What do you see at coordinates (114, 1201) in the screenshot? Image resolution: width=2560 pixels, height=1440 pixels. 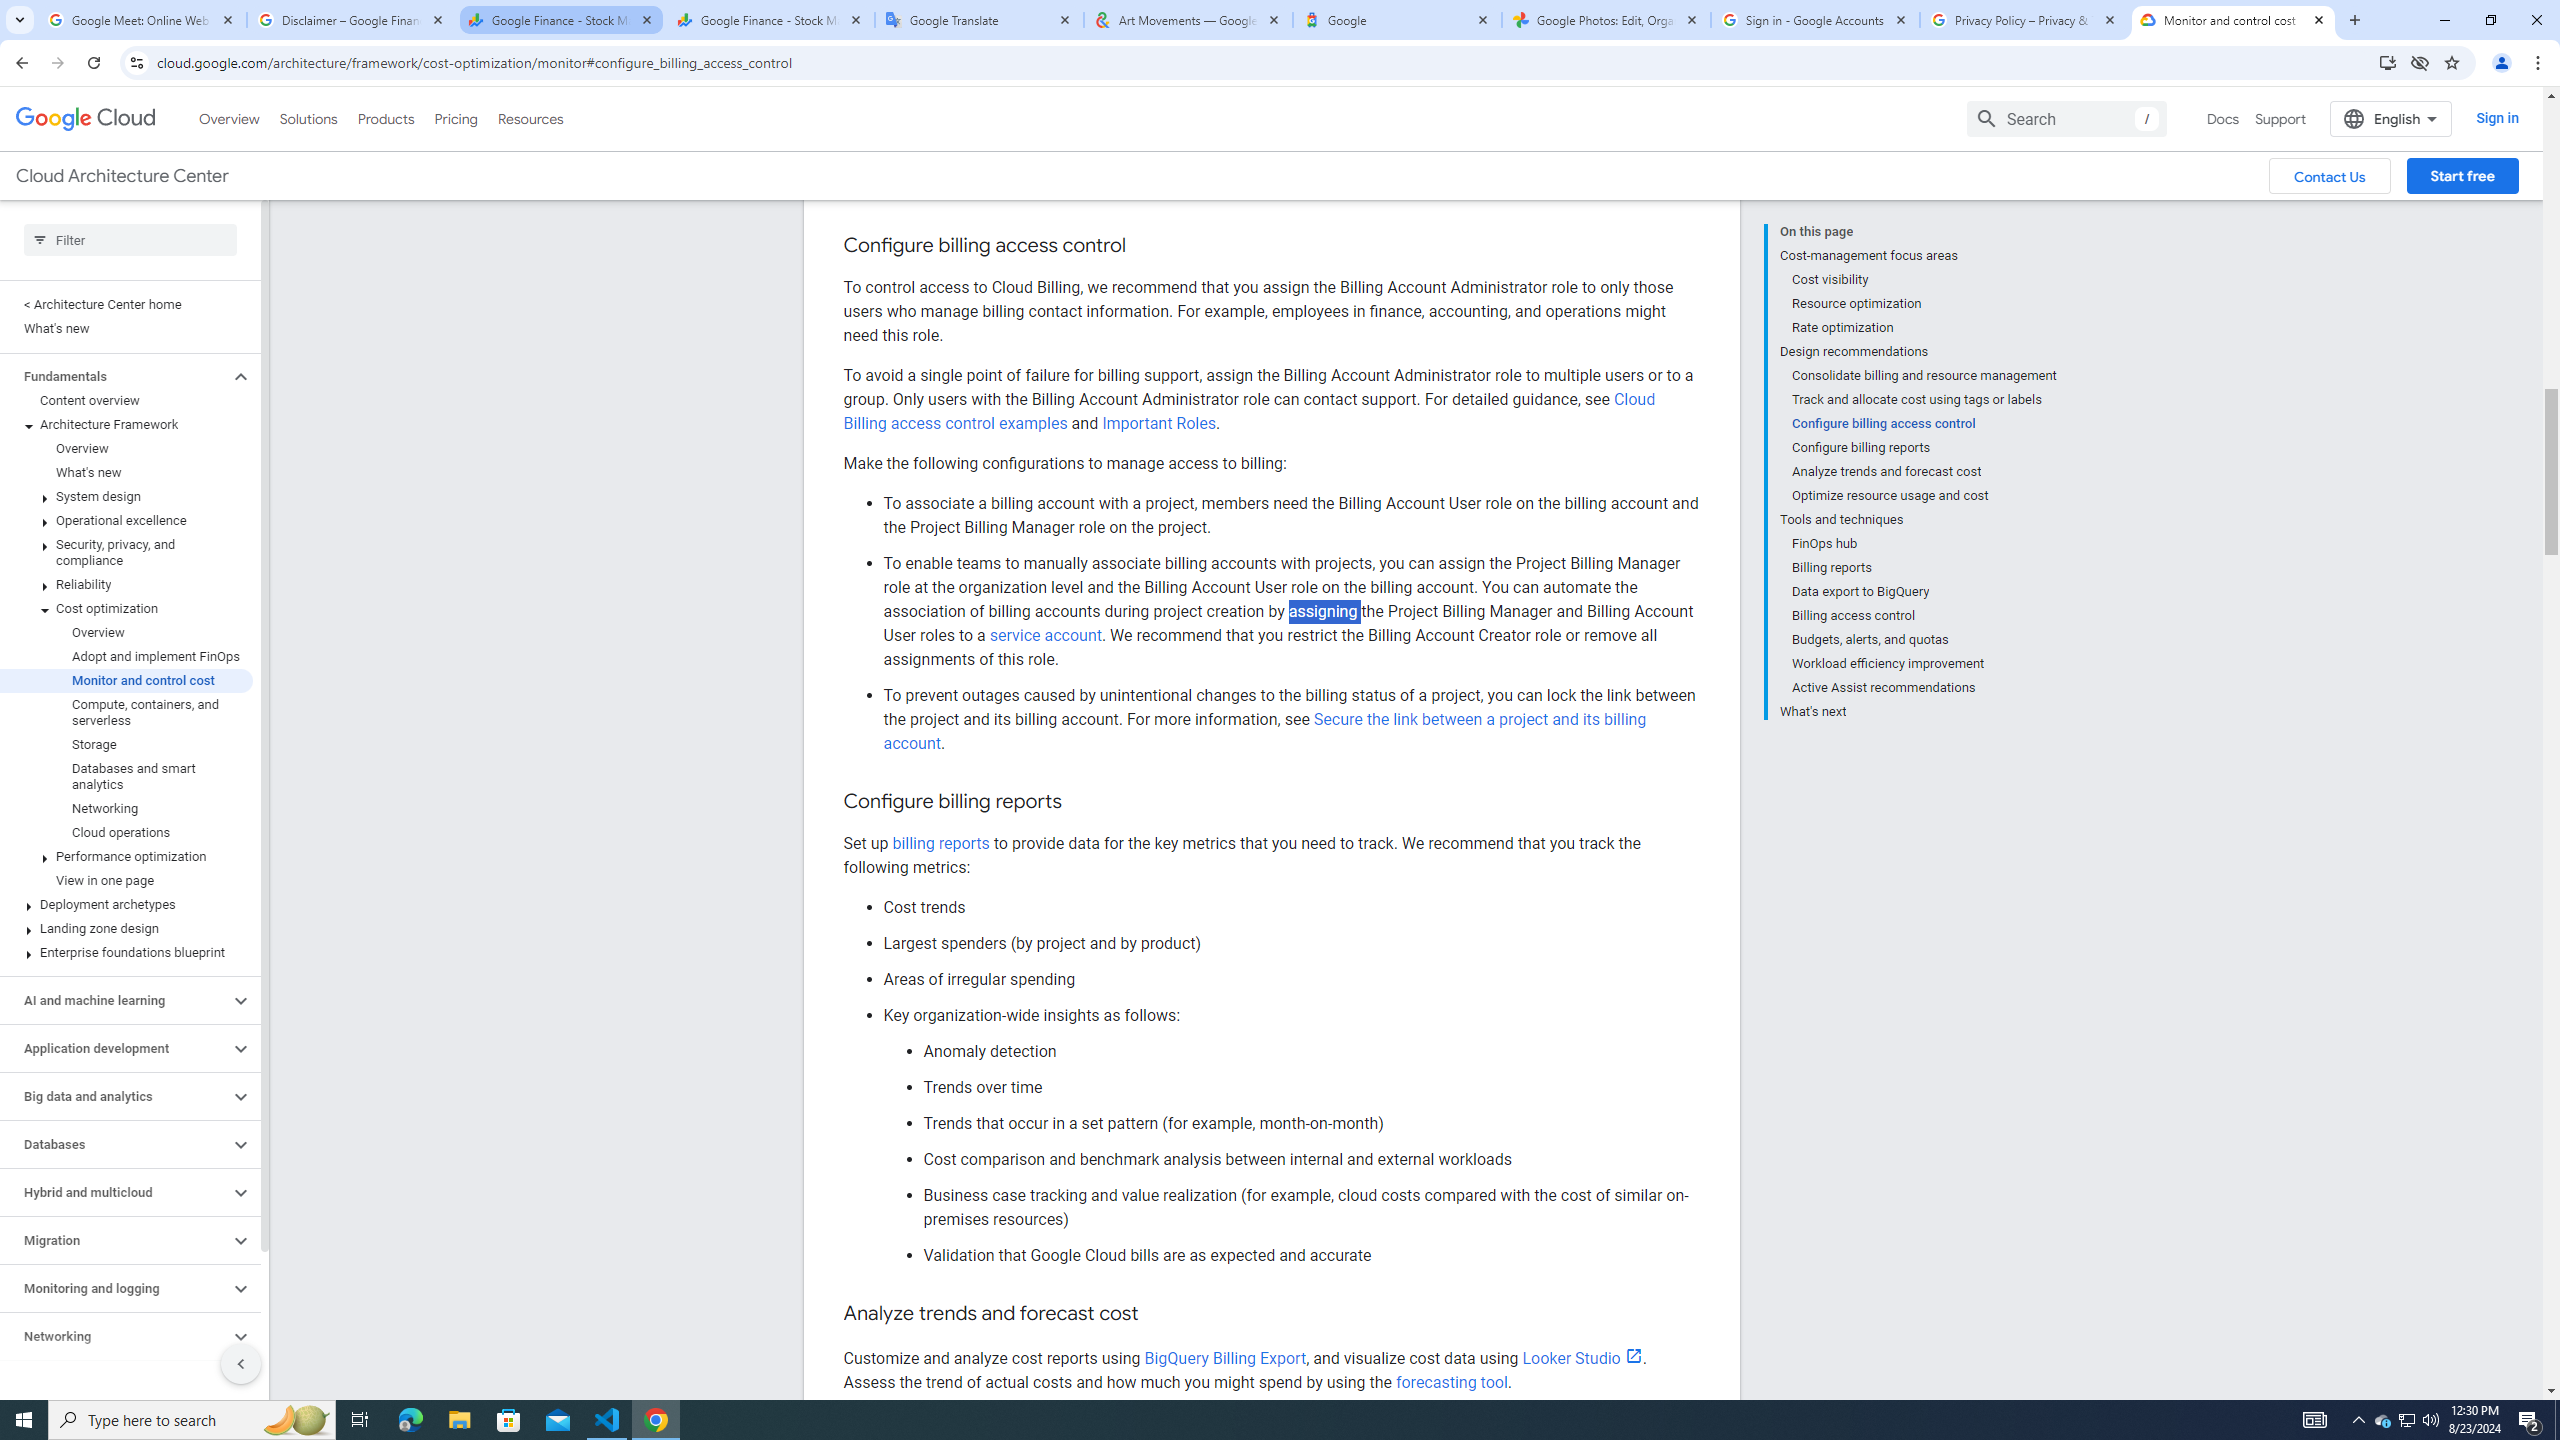 I see `Monitoring and logging` at bounding box center [114, 1201].